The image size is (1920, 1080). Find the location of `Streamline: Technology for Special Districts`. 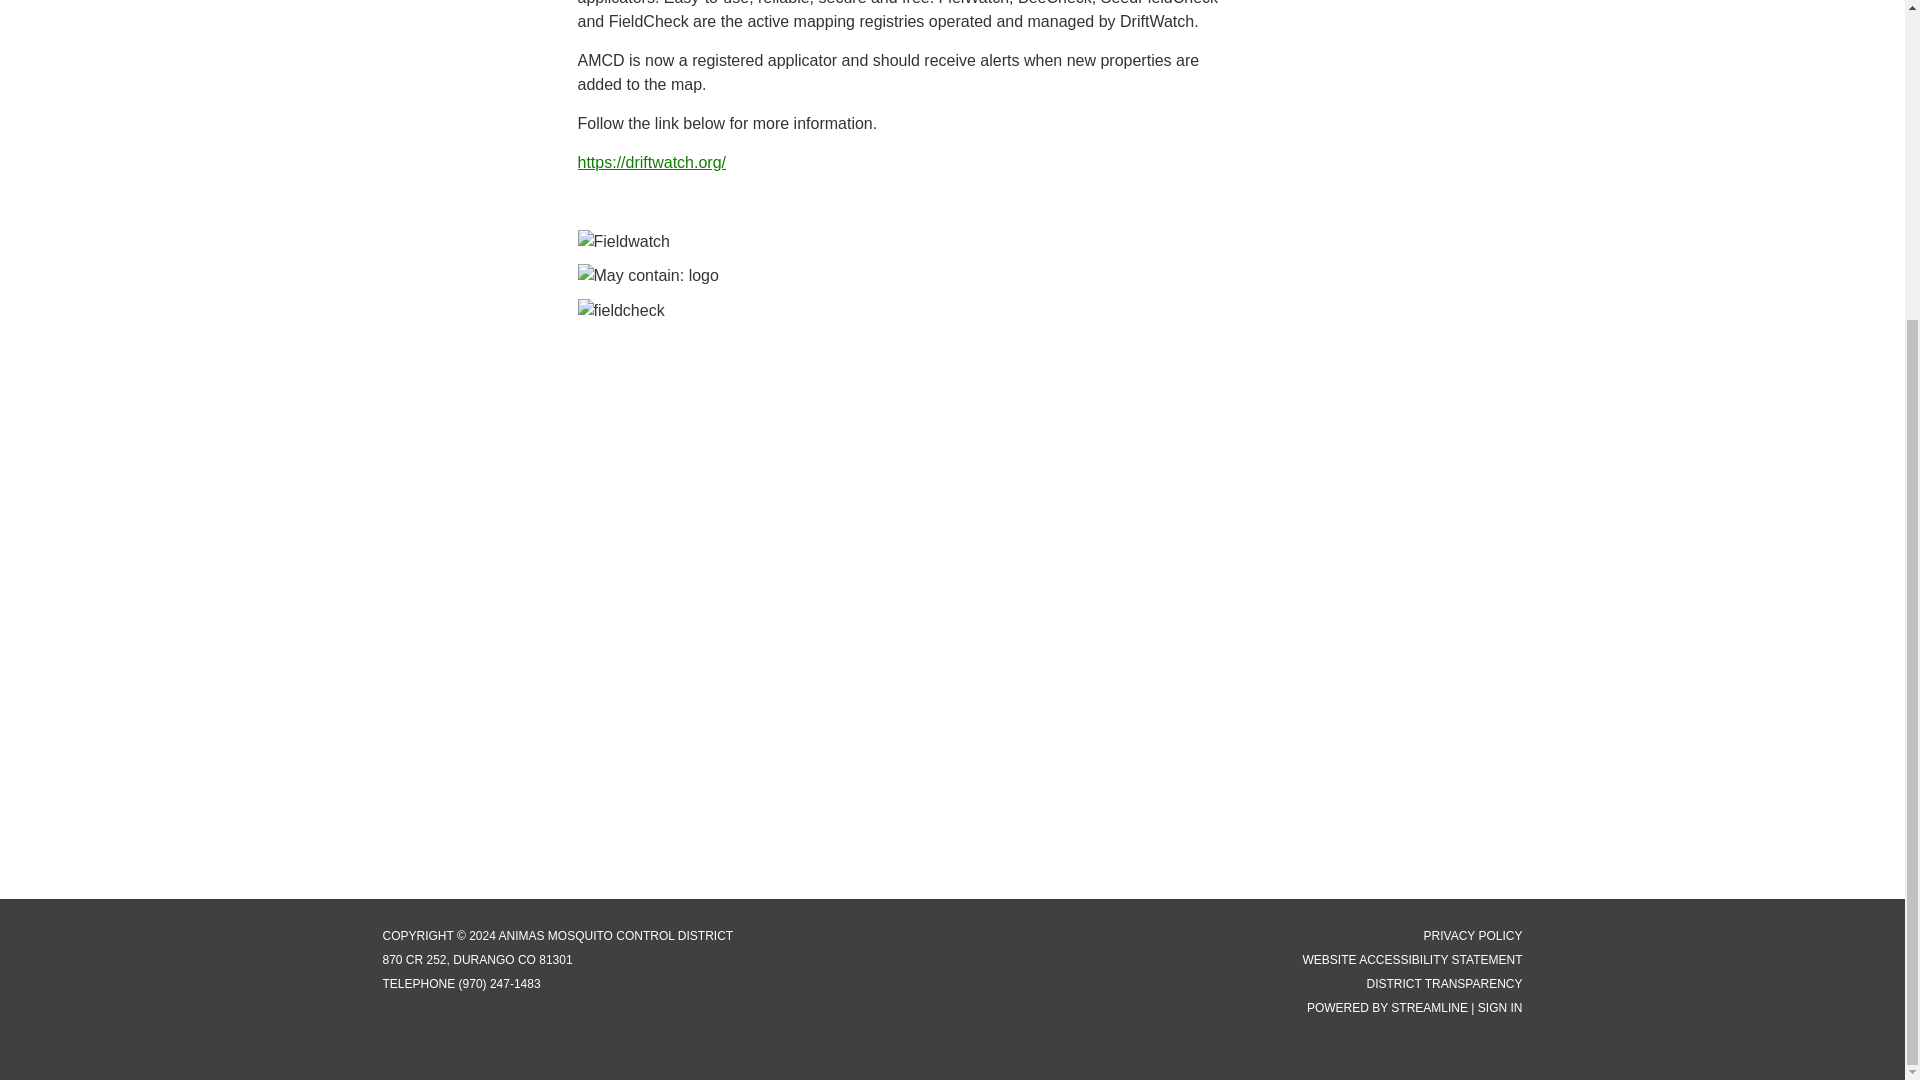

Streamline: Technology for Special Districts is located at coordinates (1429, 1008).